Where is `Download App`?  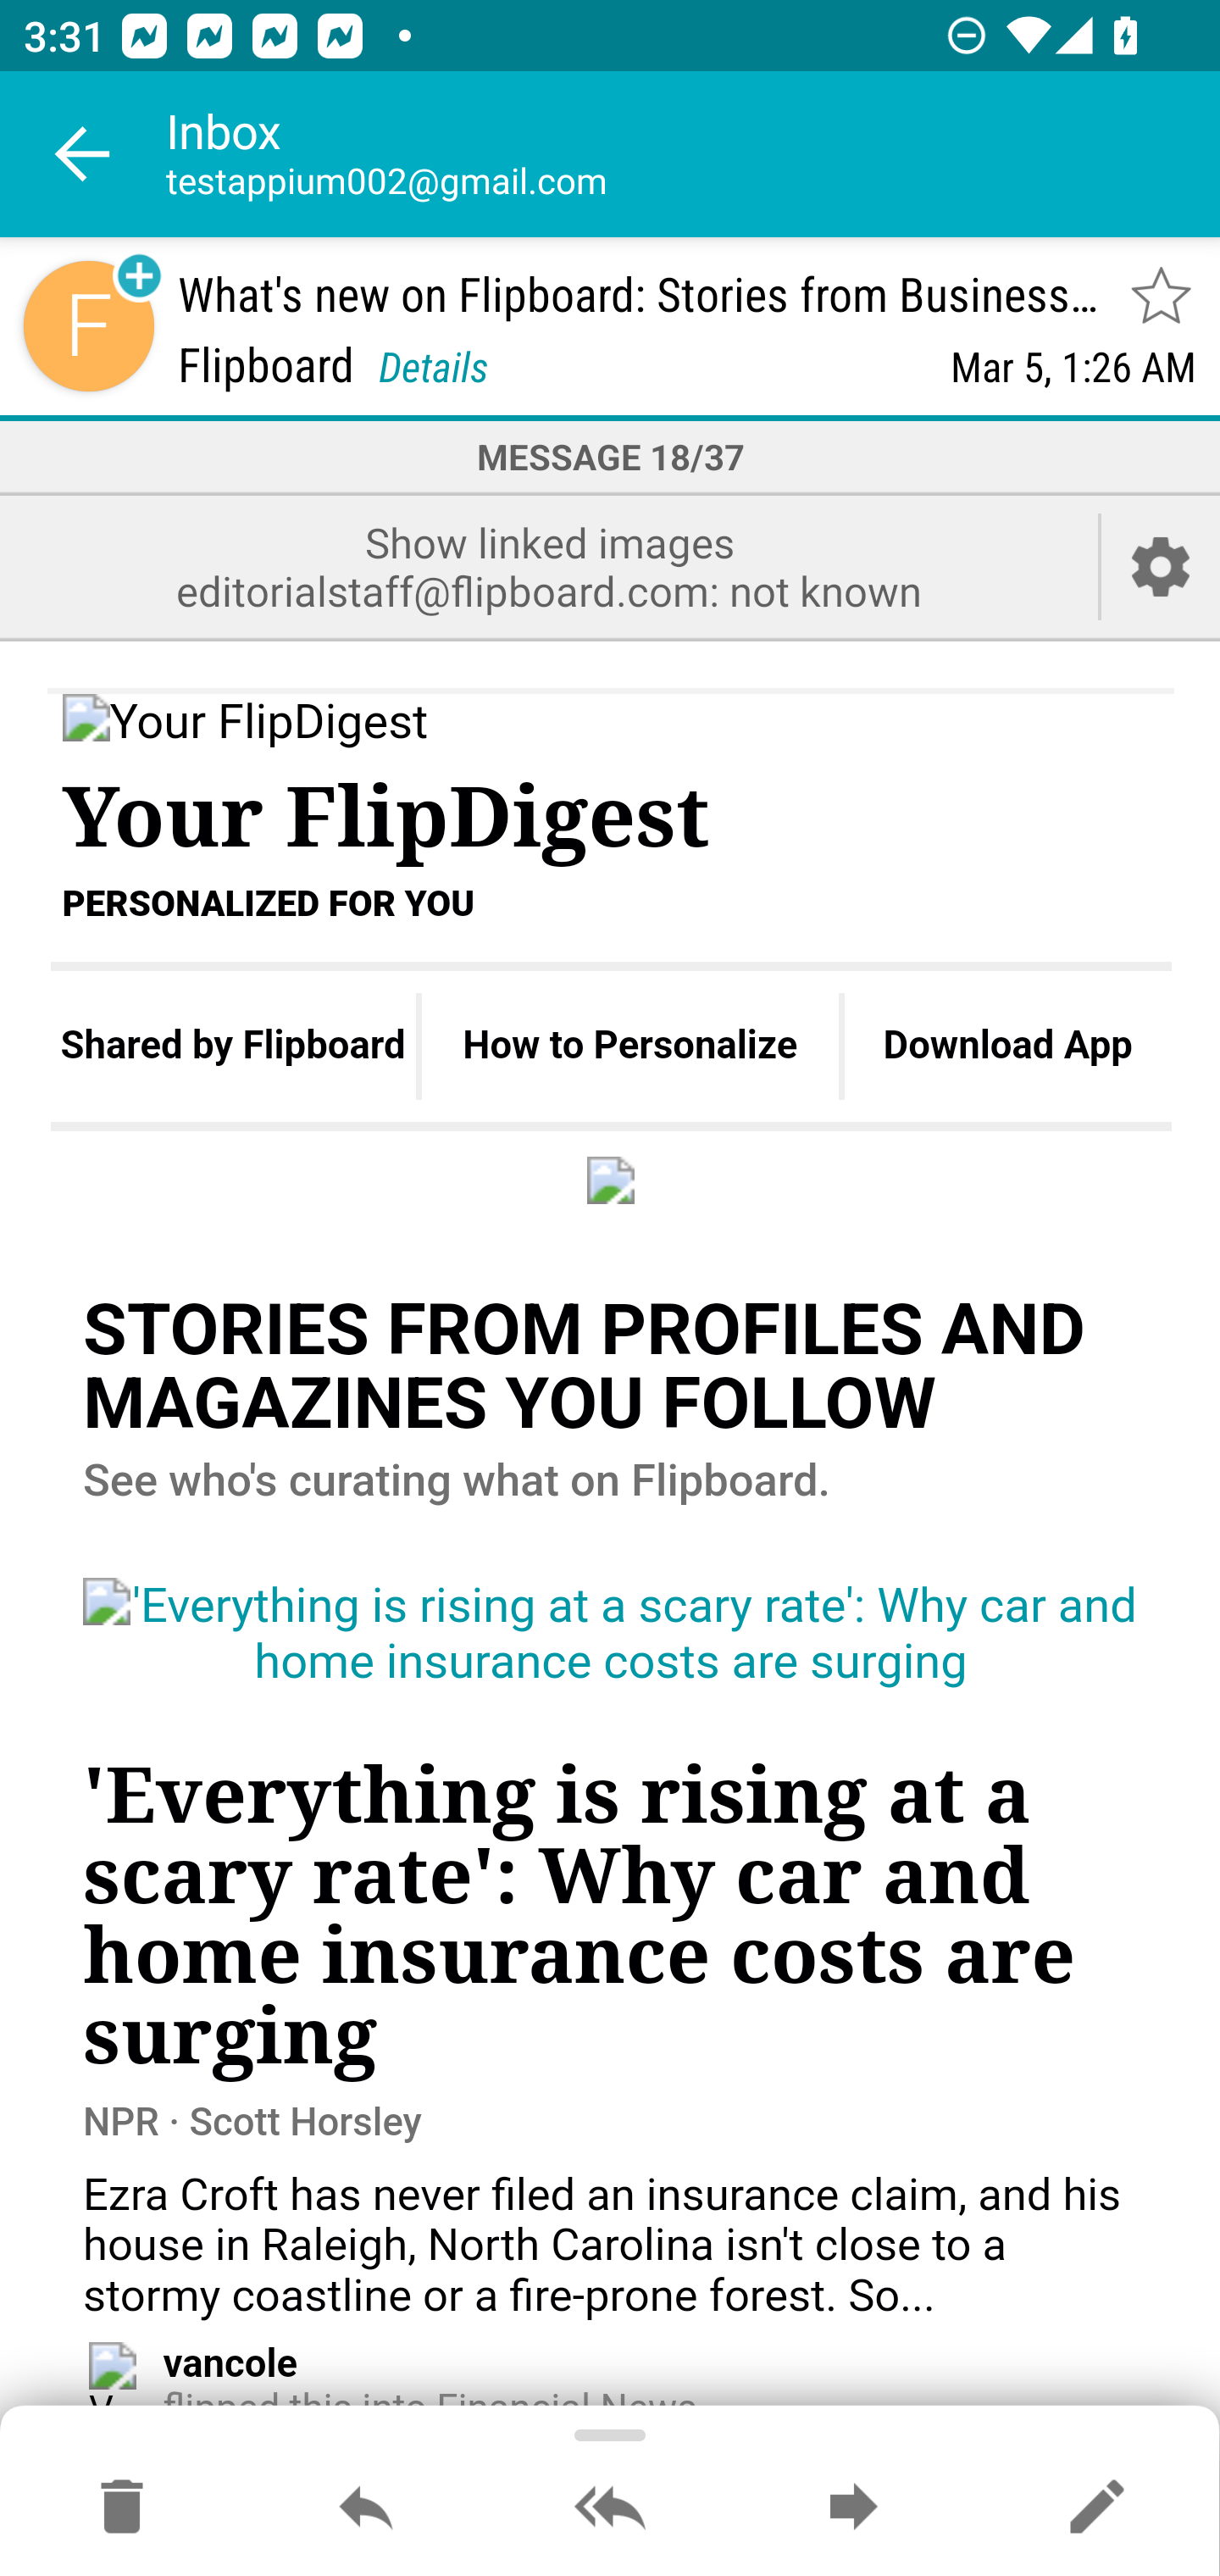
Download App is located at coordinates (1008, 1046).